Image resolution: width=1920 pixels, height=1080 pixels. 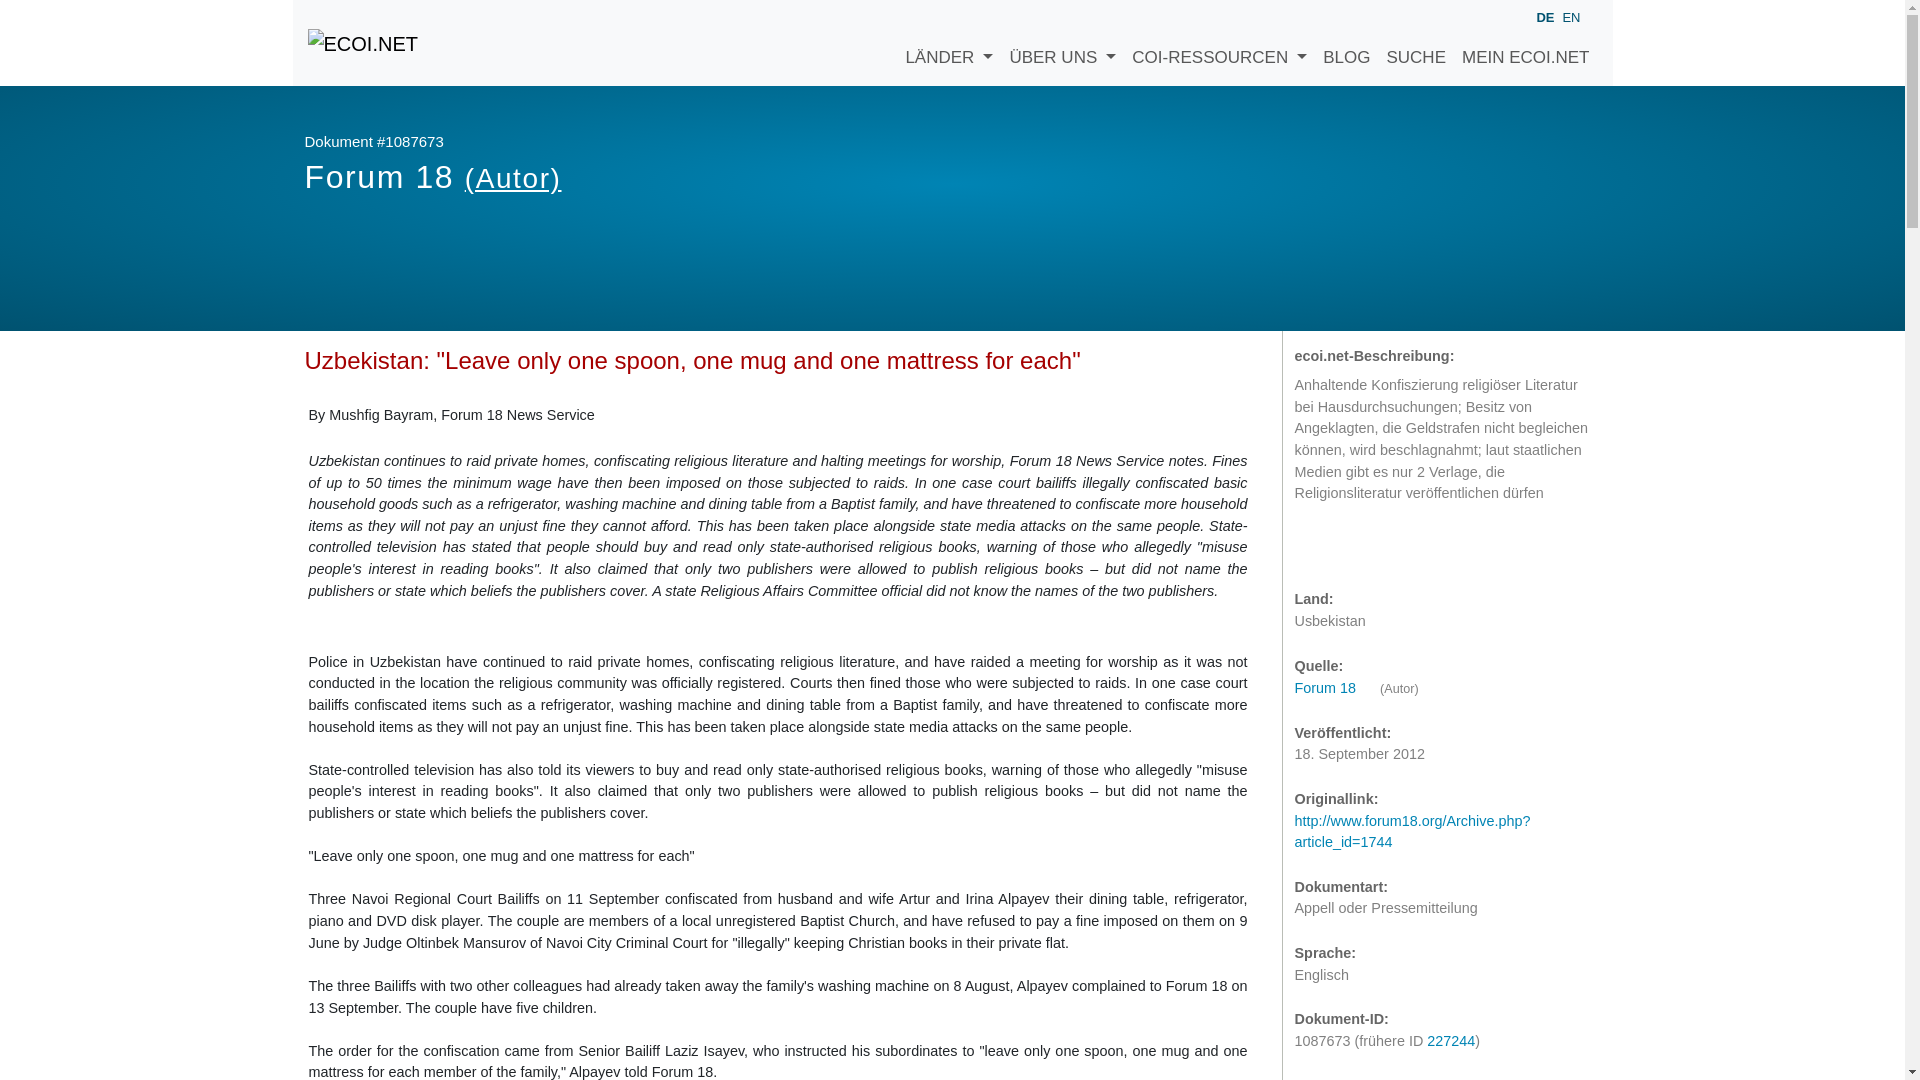 I want to click on Teilen, so click(x=1354, y=549).